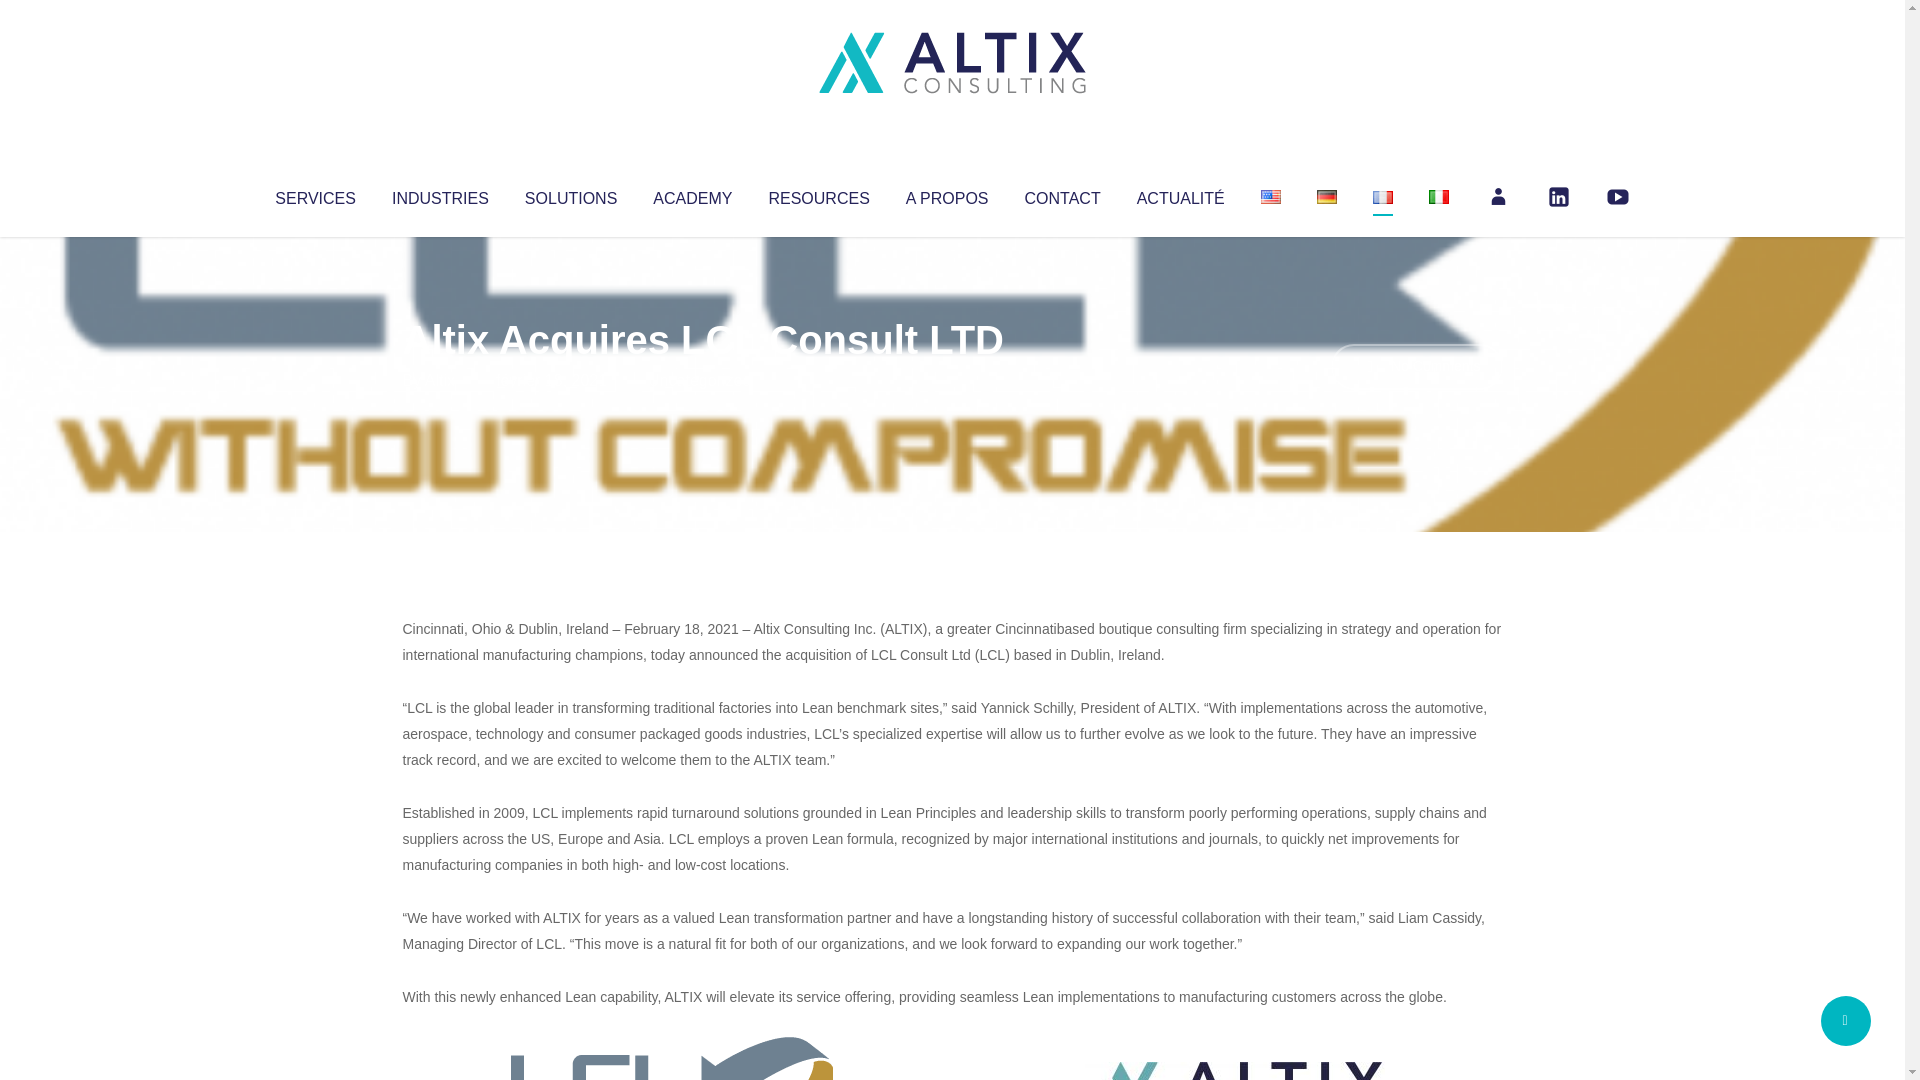  What do you see at coordinates (440, 380) in the screenshot?
I see `Altix` at bounding box center [440, 380].